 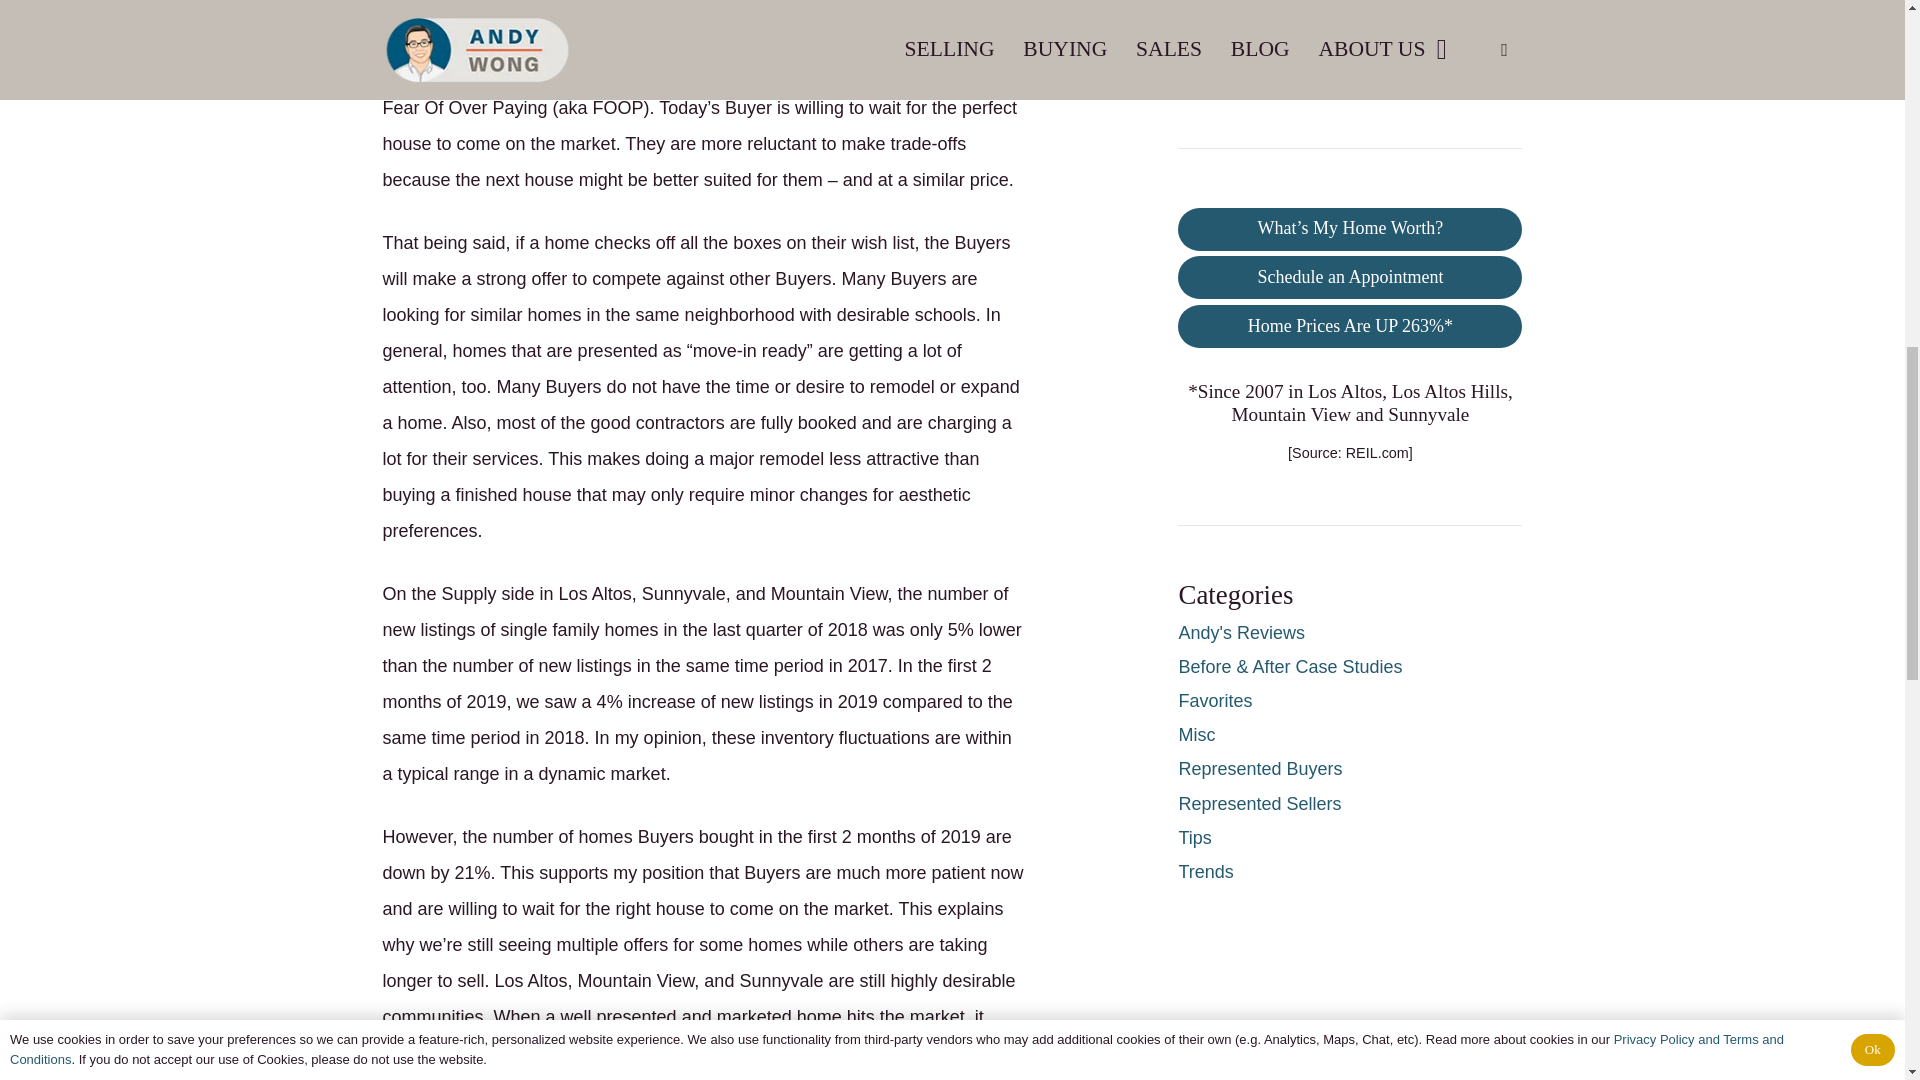 What do you see at coordinates (1864, 34) in the screenshot?
I see `Back to top` at bounding box center [1864, 34].